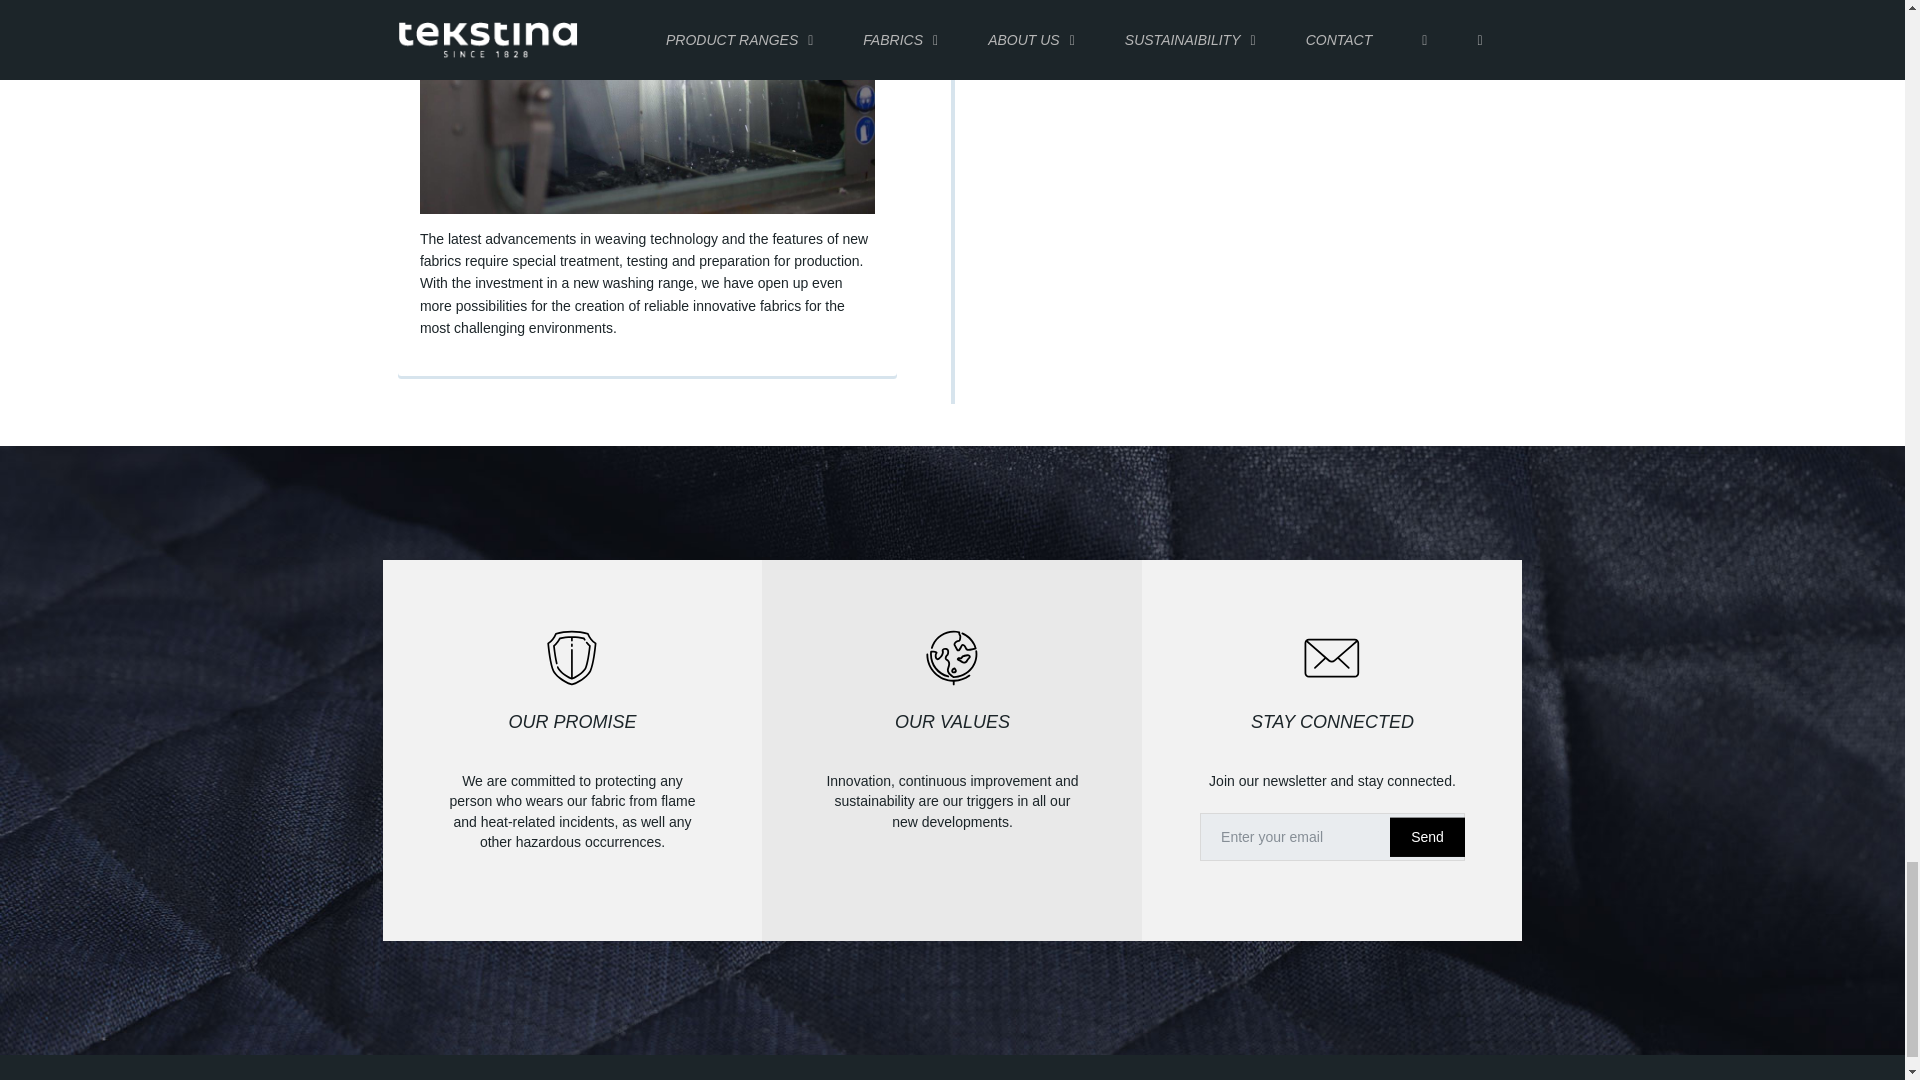  I want to click on Send, so click(1427, 836).